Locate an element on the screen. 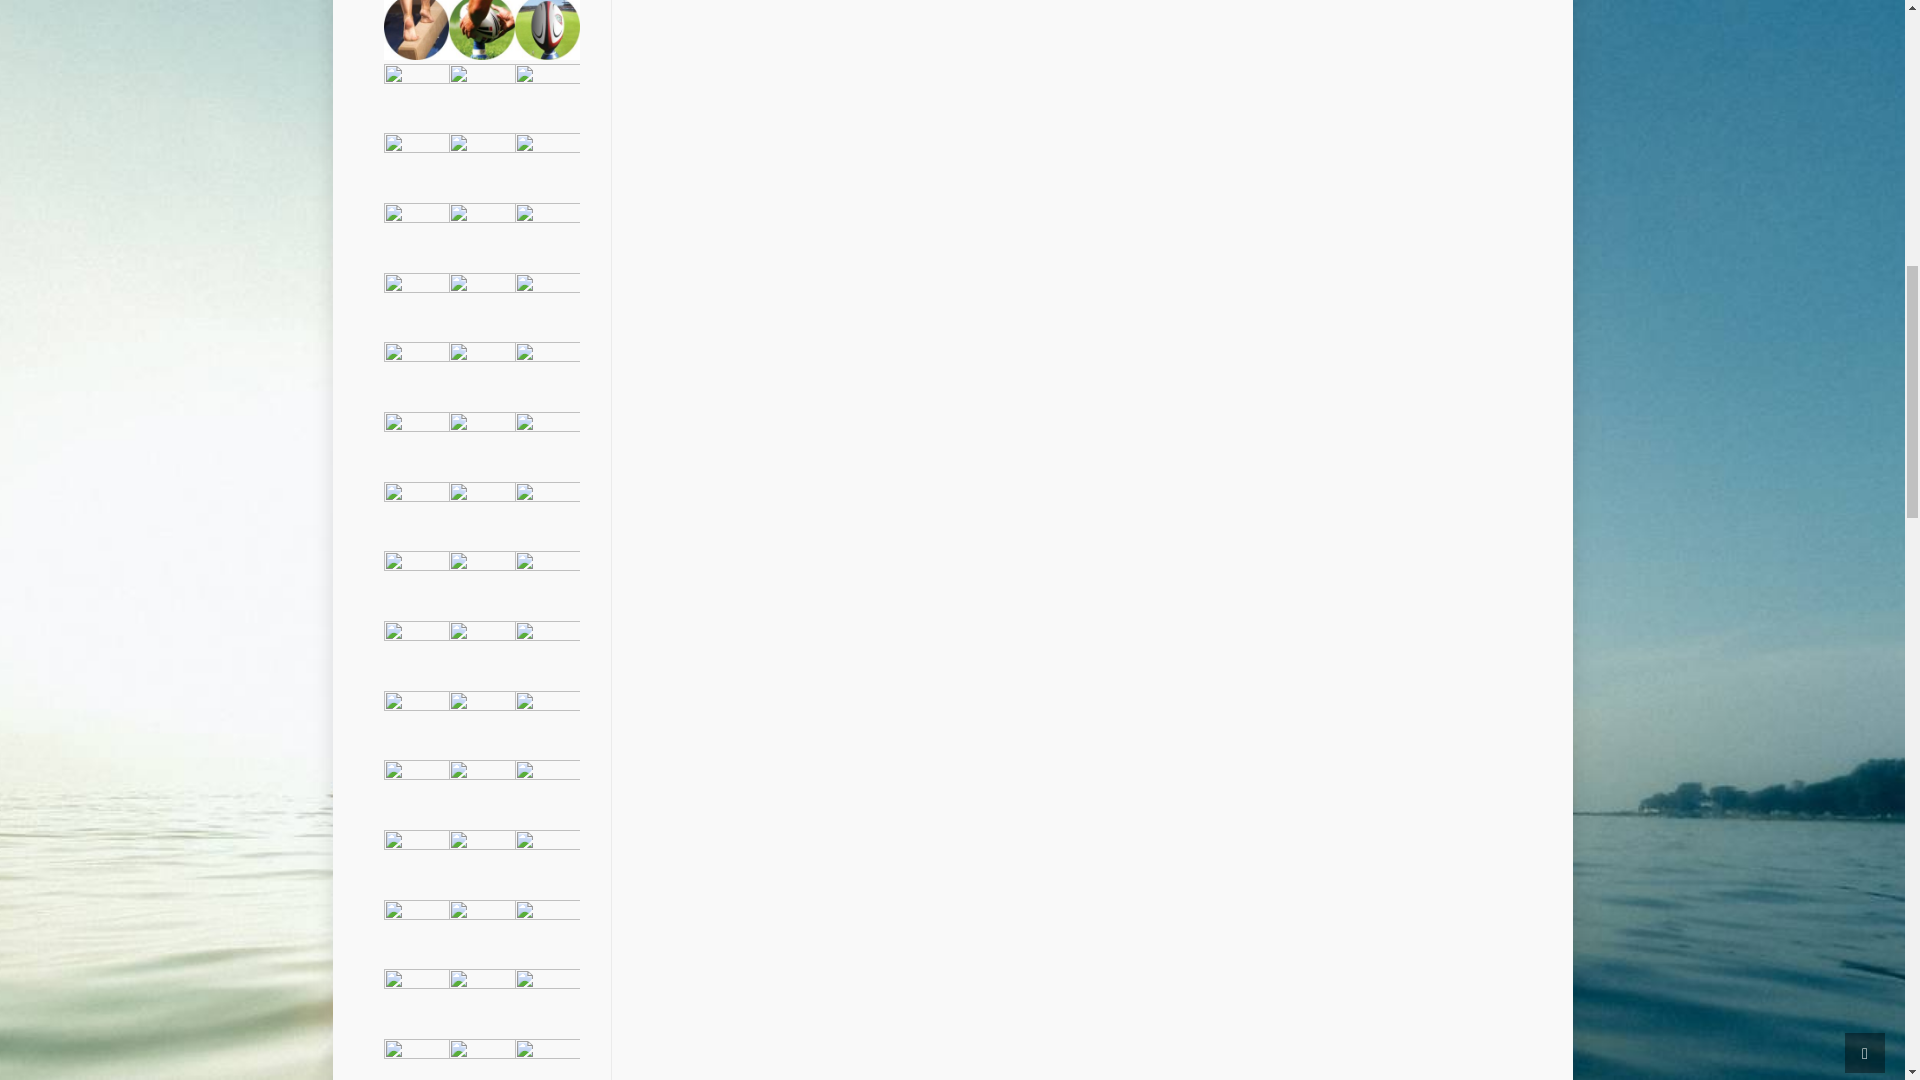 The width and height of the screenshot is (1920, 1080). C002 is located at coordinates (482, 164).